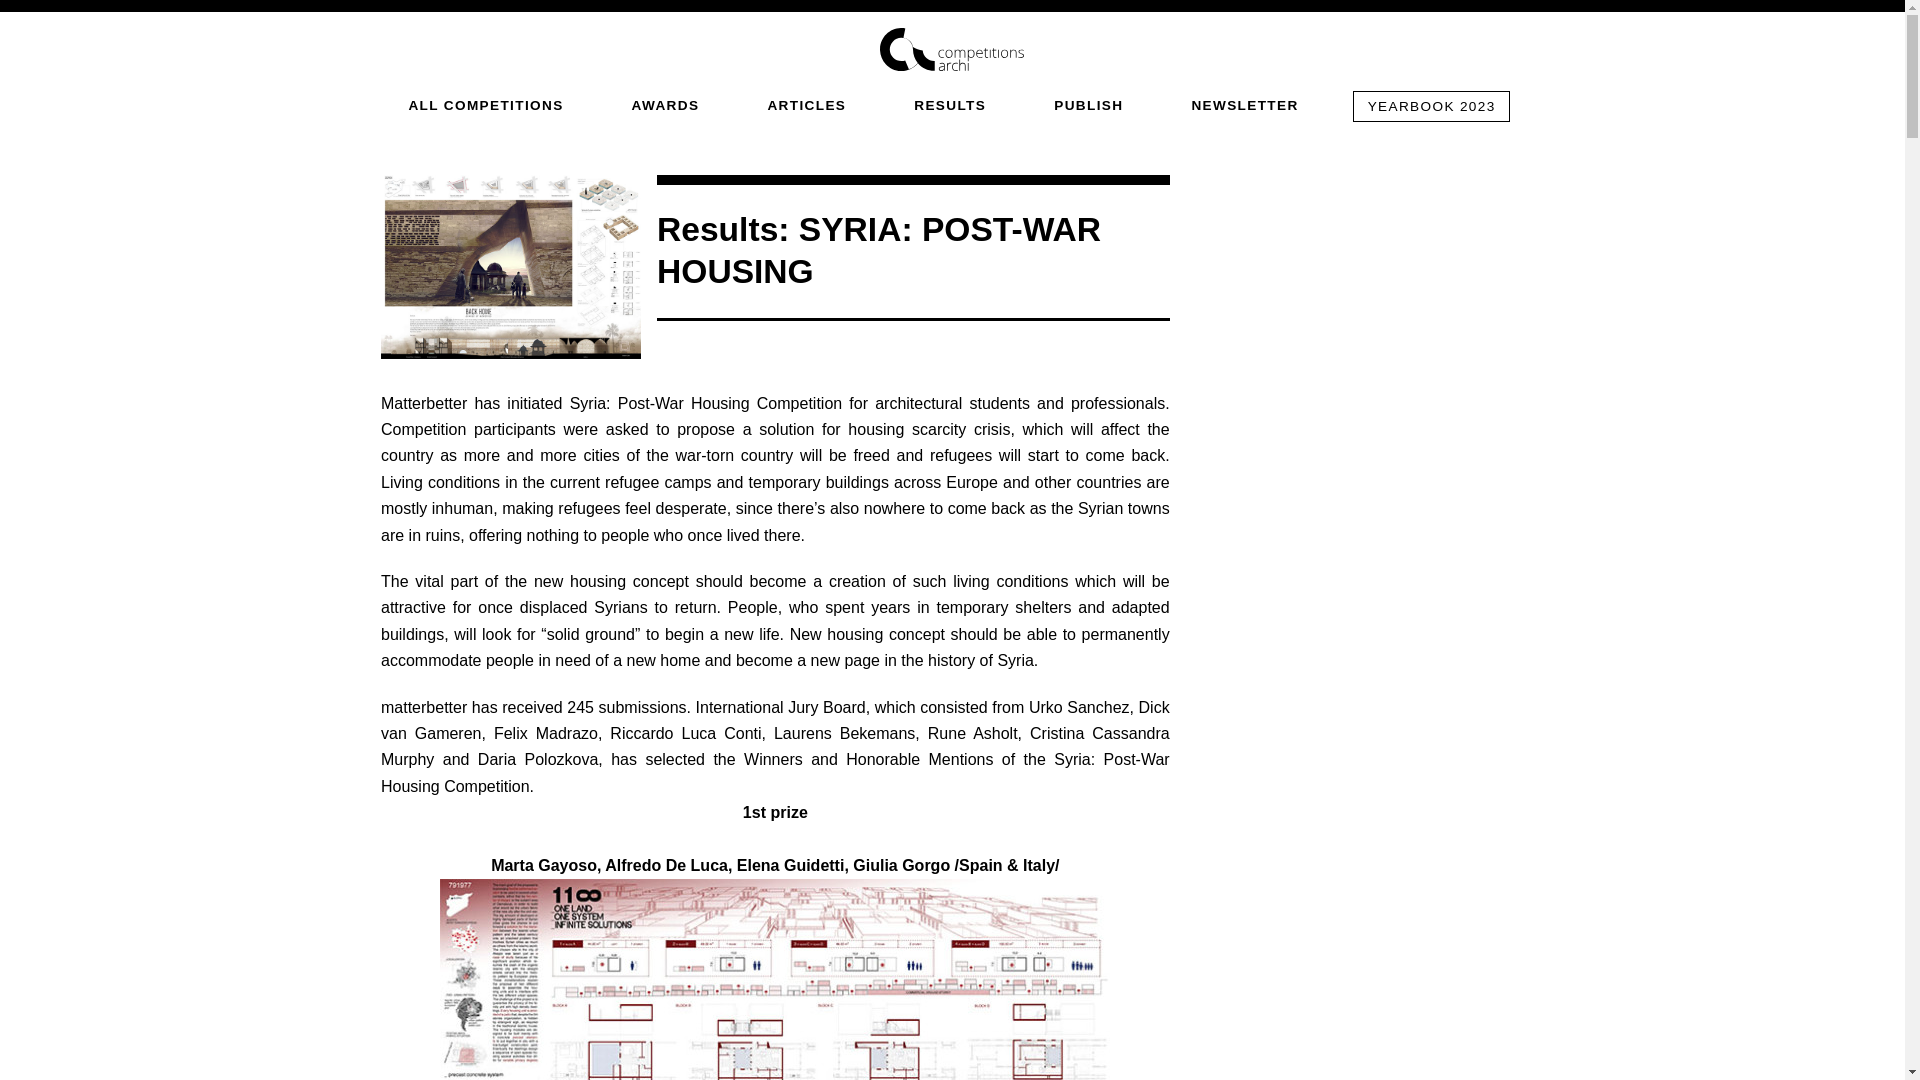  I want to click on PUBLISH, so click(1088, 104).